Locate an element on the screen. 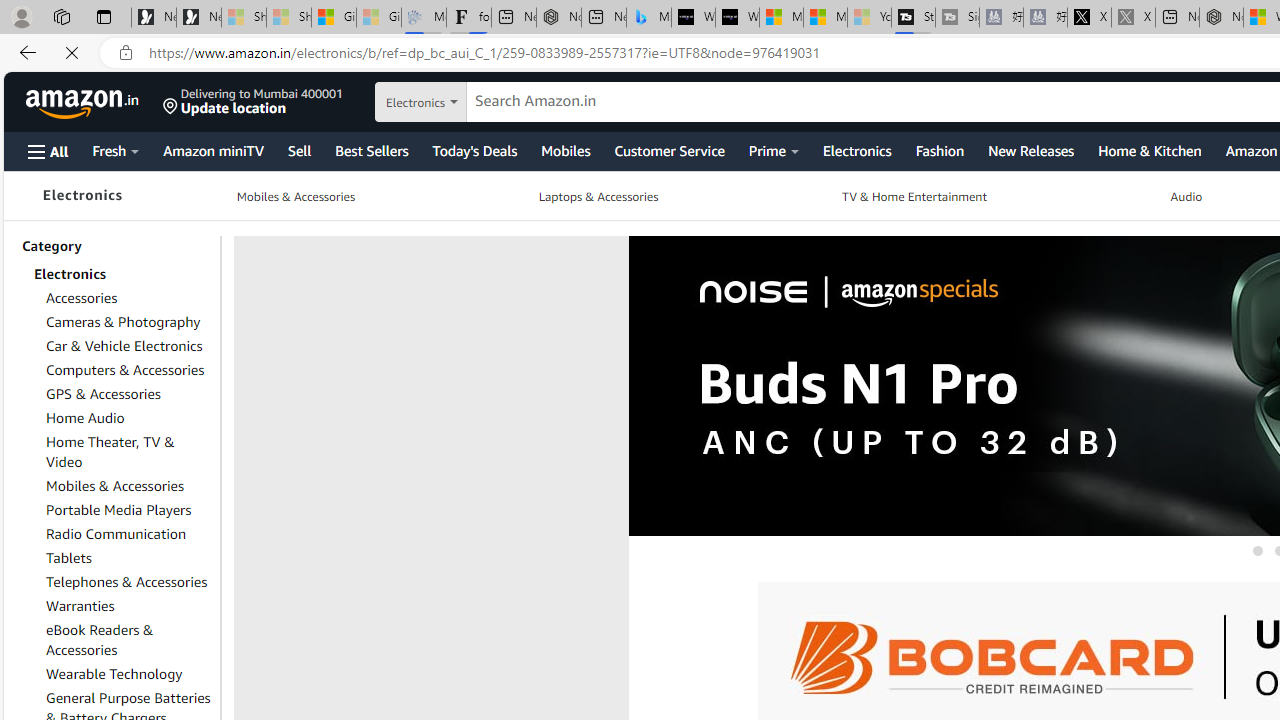 The width and height of the screenshot is (1280, 720). Open Menu is located at coordinates (48, 151).